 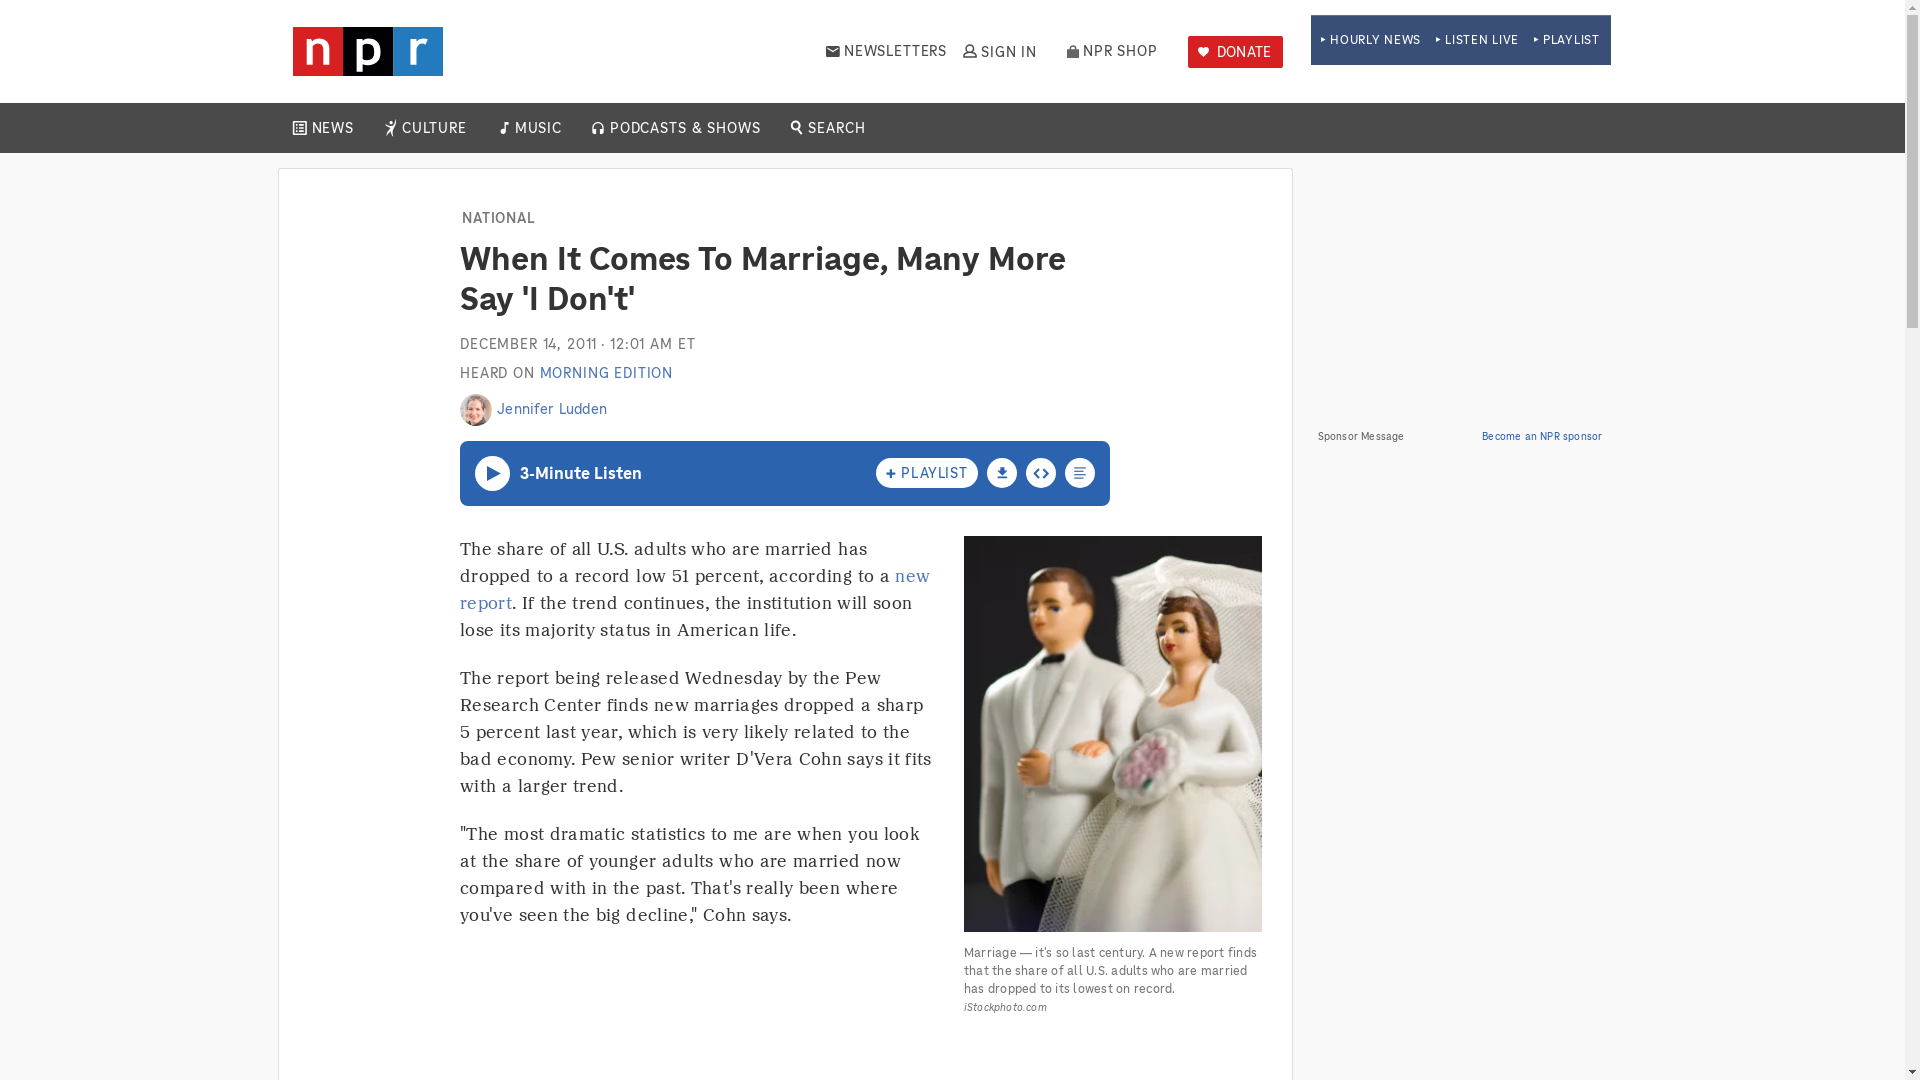 What do you see at coordinates (332, 128) in the screenshot?
I see `NEWS` at bounding box center [332, 128].